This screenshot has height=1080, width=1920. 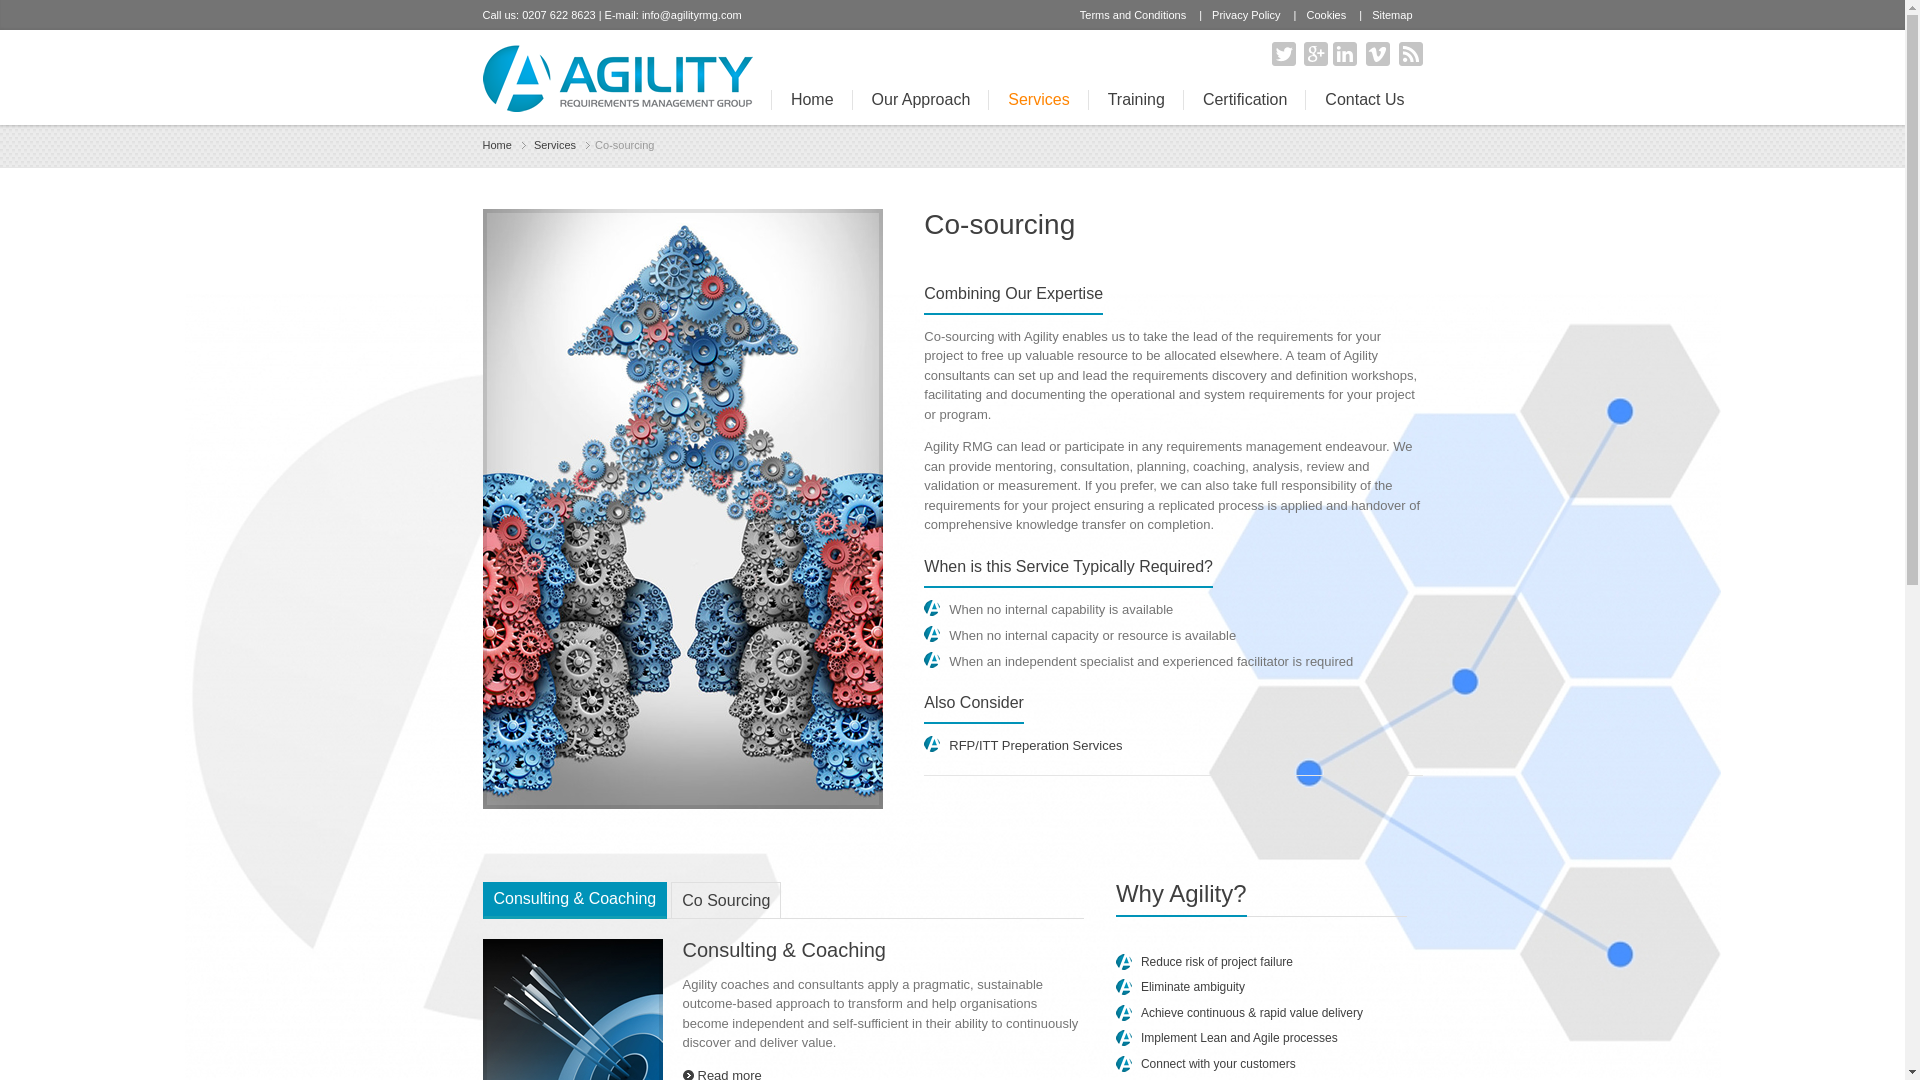 I want to click on Certification, so click(x=1244, y=100).